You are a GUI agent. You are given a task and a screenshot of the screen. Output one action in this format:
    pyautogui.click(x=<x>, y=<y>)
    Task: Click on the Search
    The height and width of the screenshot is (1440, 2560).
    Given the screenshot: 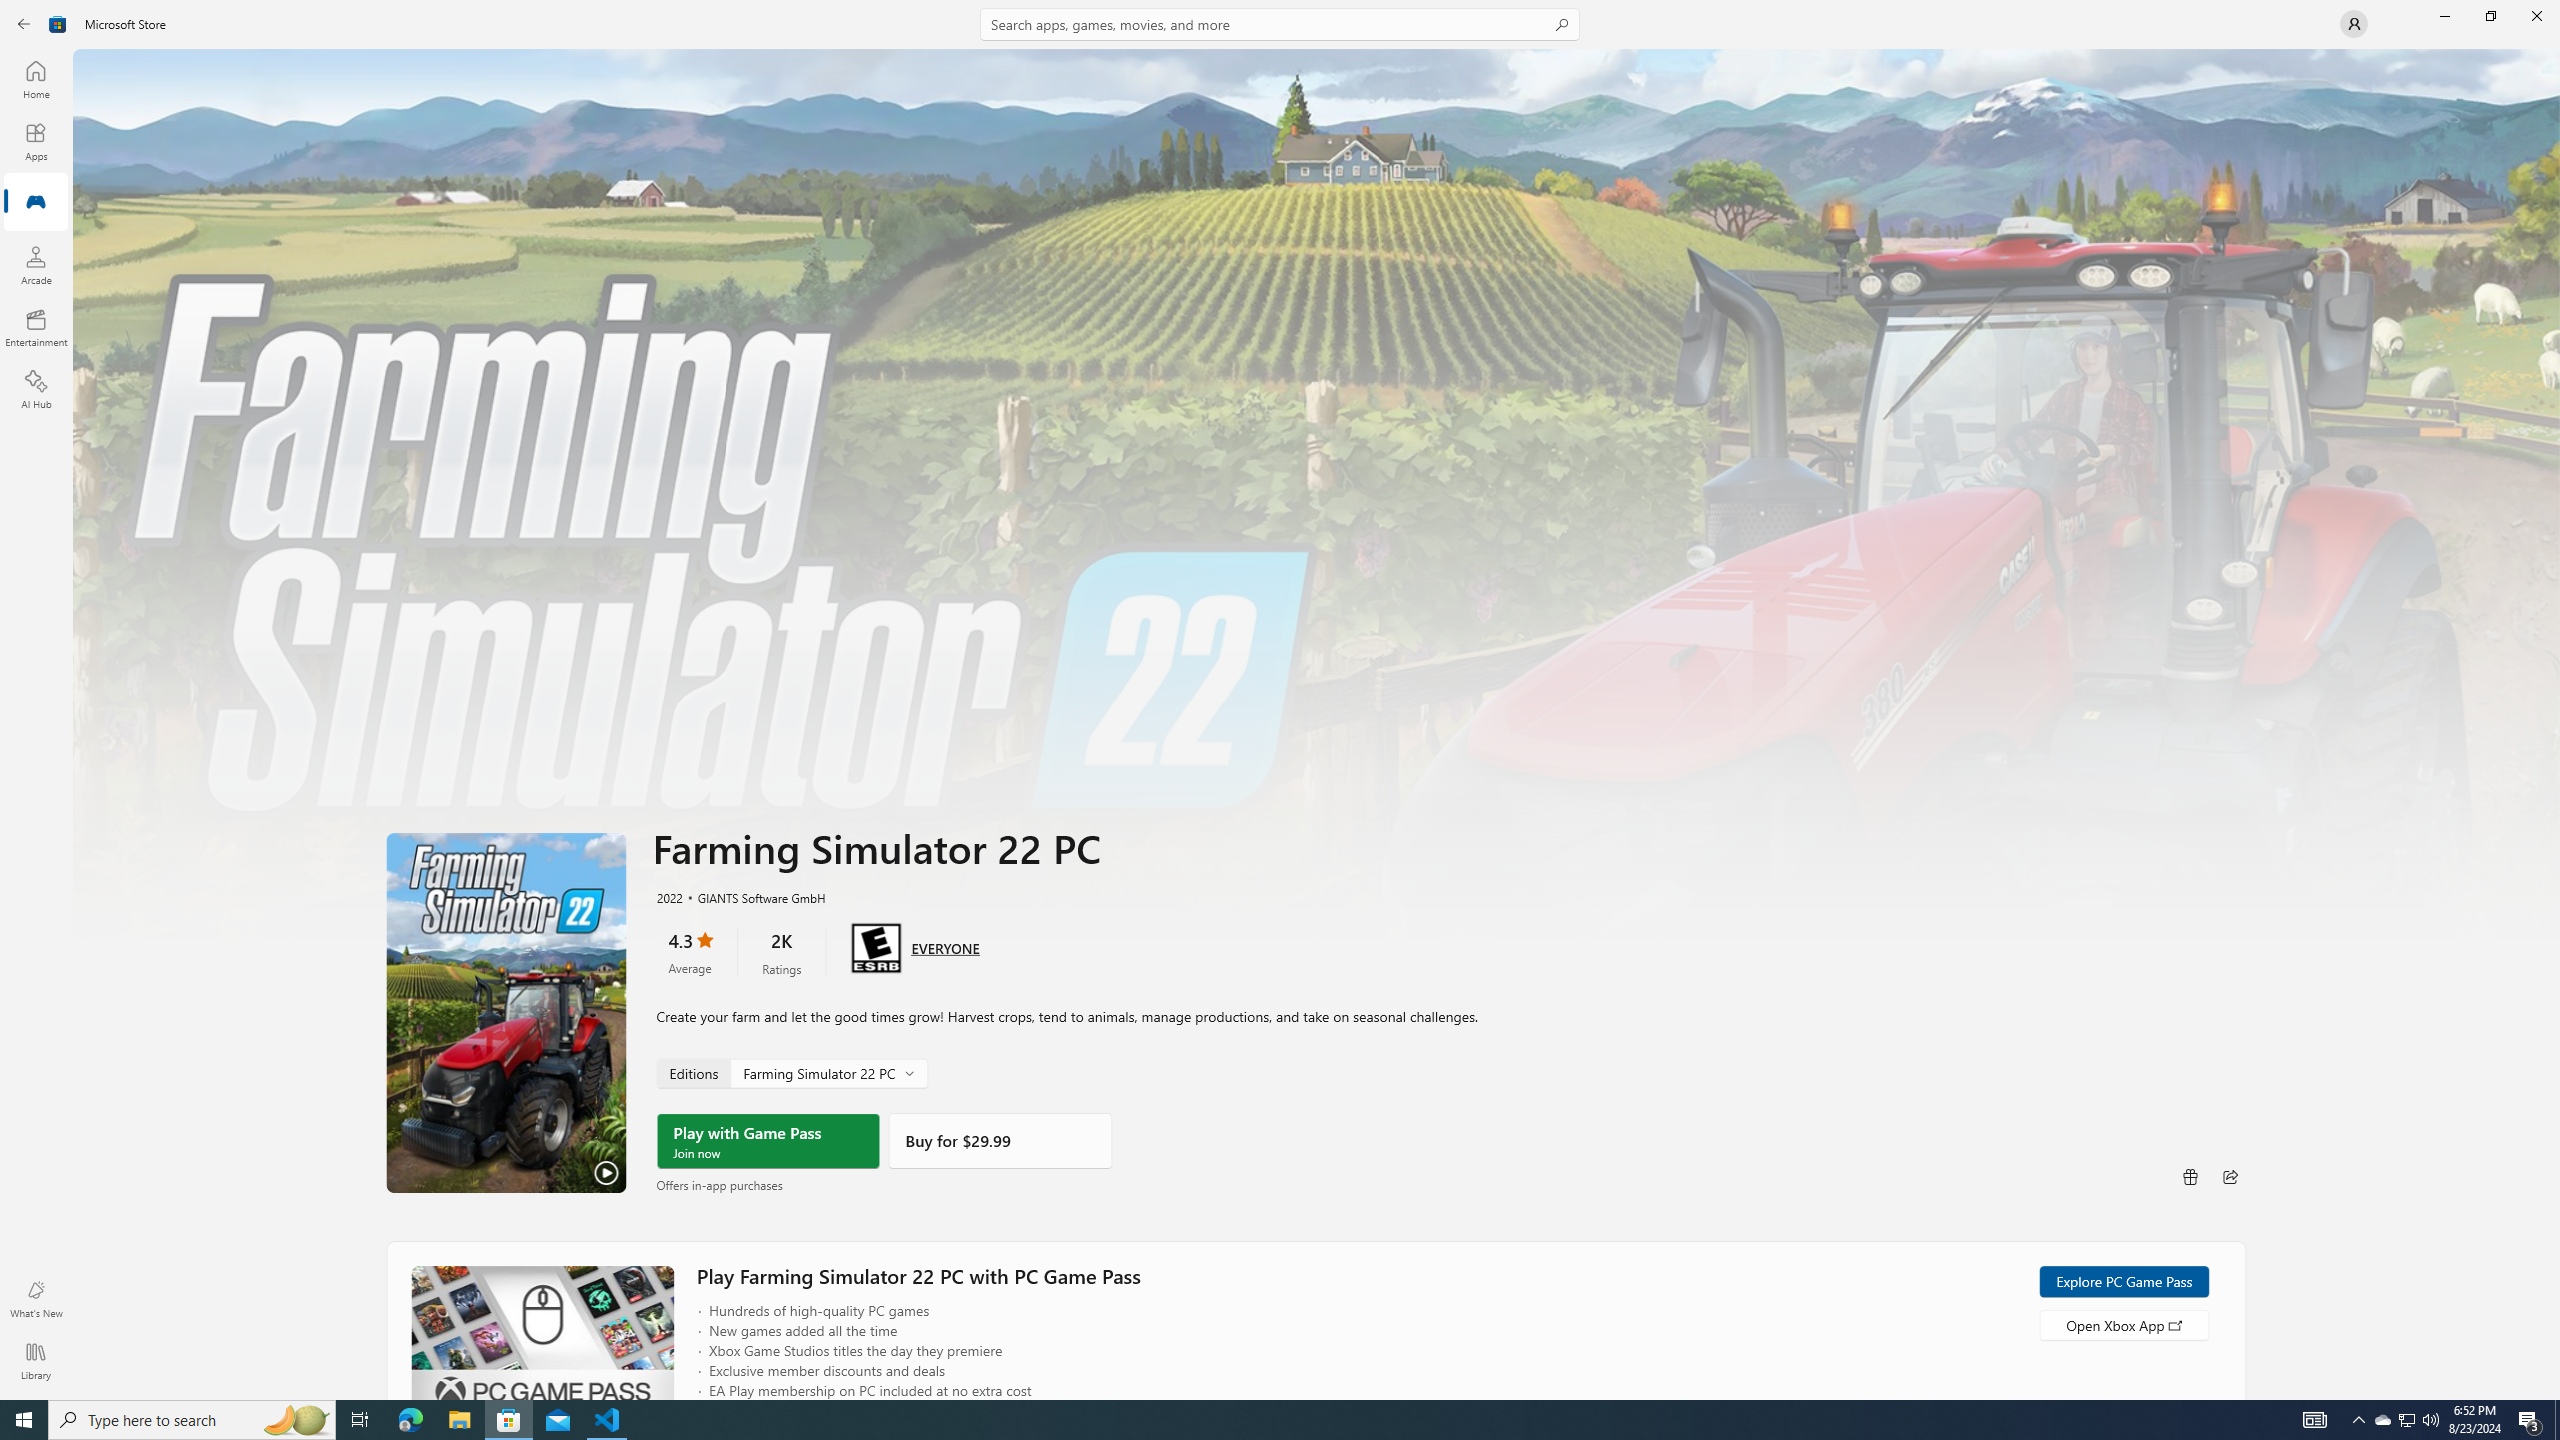 What is the action you would take?
    pyautogui.click(x=1280, y=24)
    